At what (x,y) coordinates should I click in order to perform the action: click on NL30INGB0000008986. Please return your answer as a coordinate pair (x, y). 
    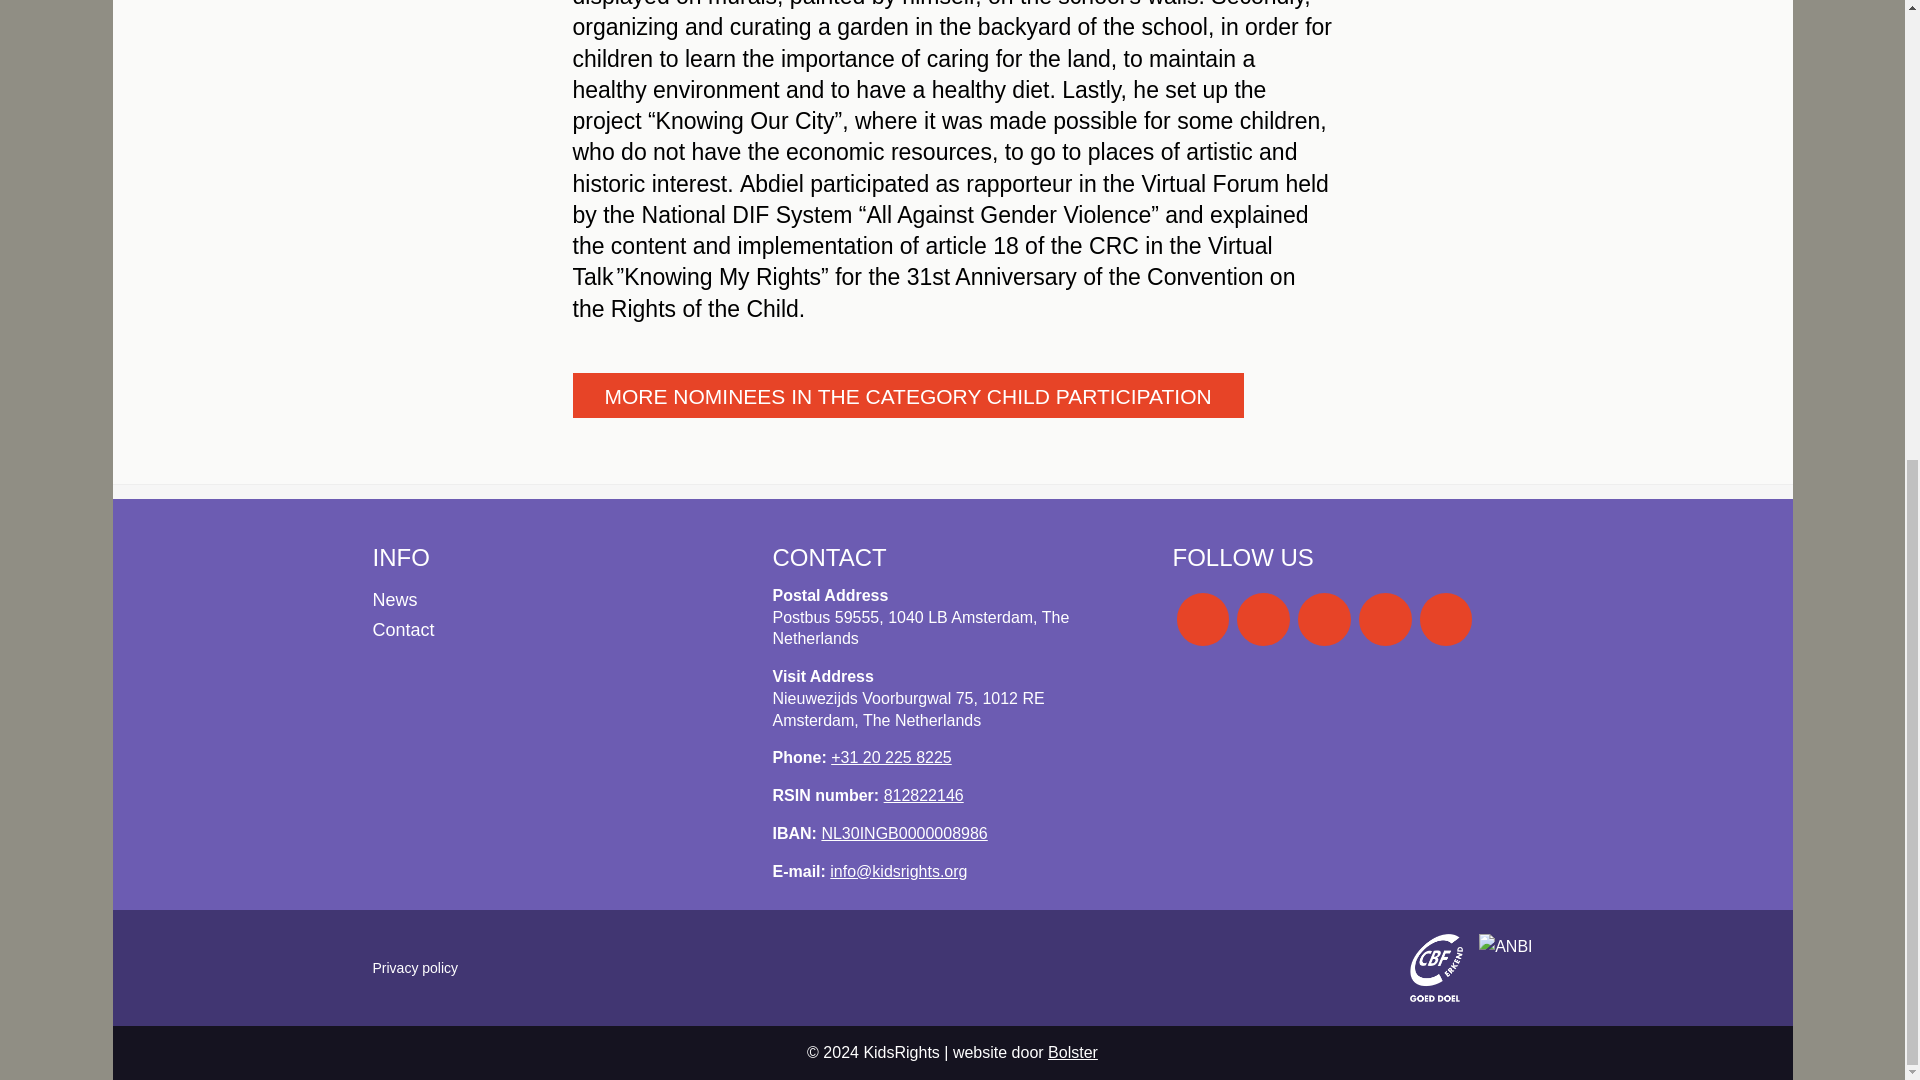
    Looking at the image, I should click on (904, 834).